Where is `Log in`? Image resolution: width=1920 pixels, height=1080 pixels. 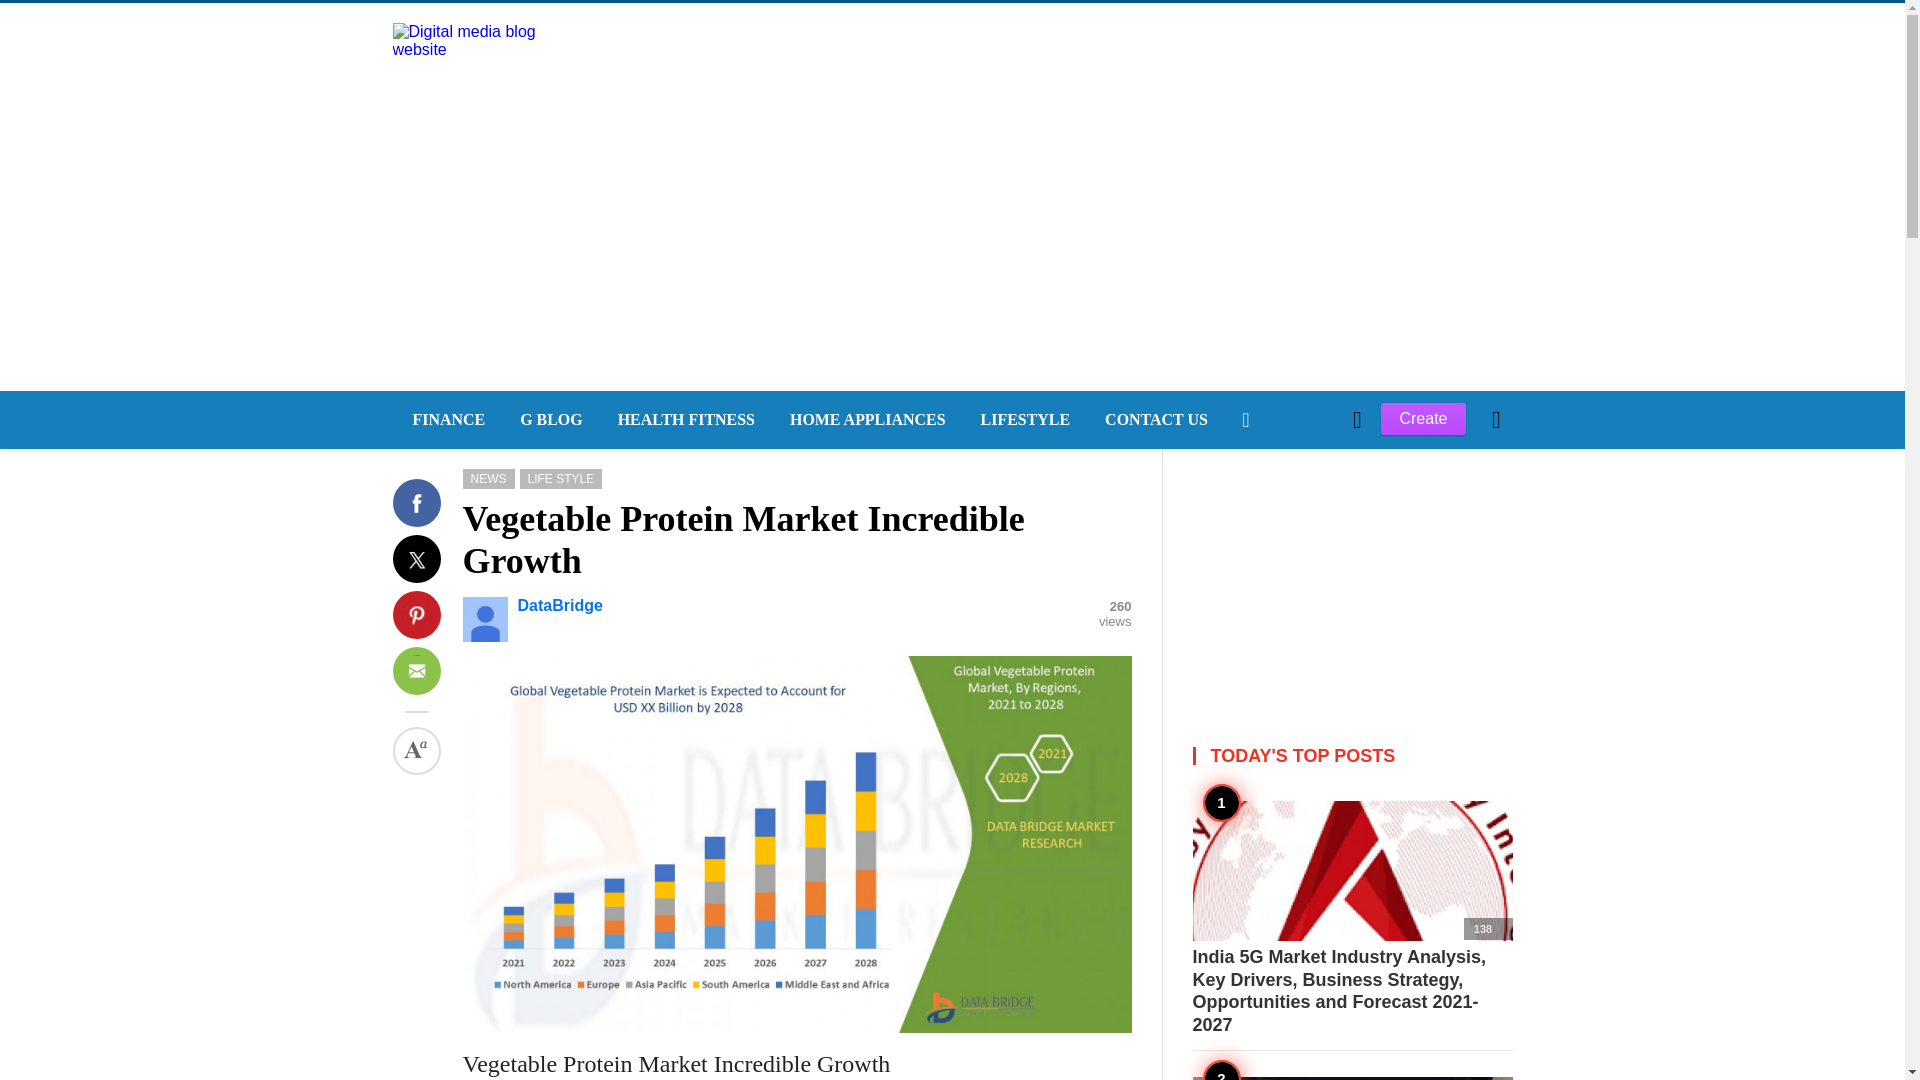 Log in is located at coordinates (1270, 758).